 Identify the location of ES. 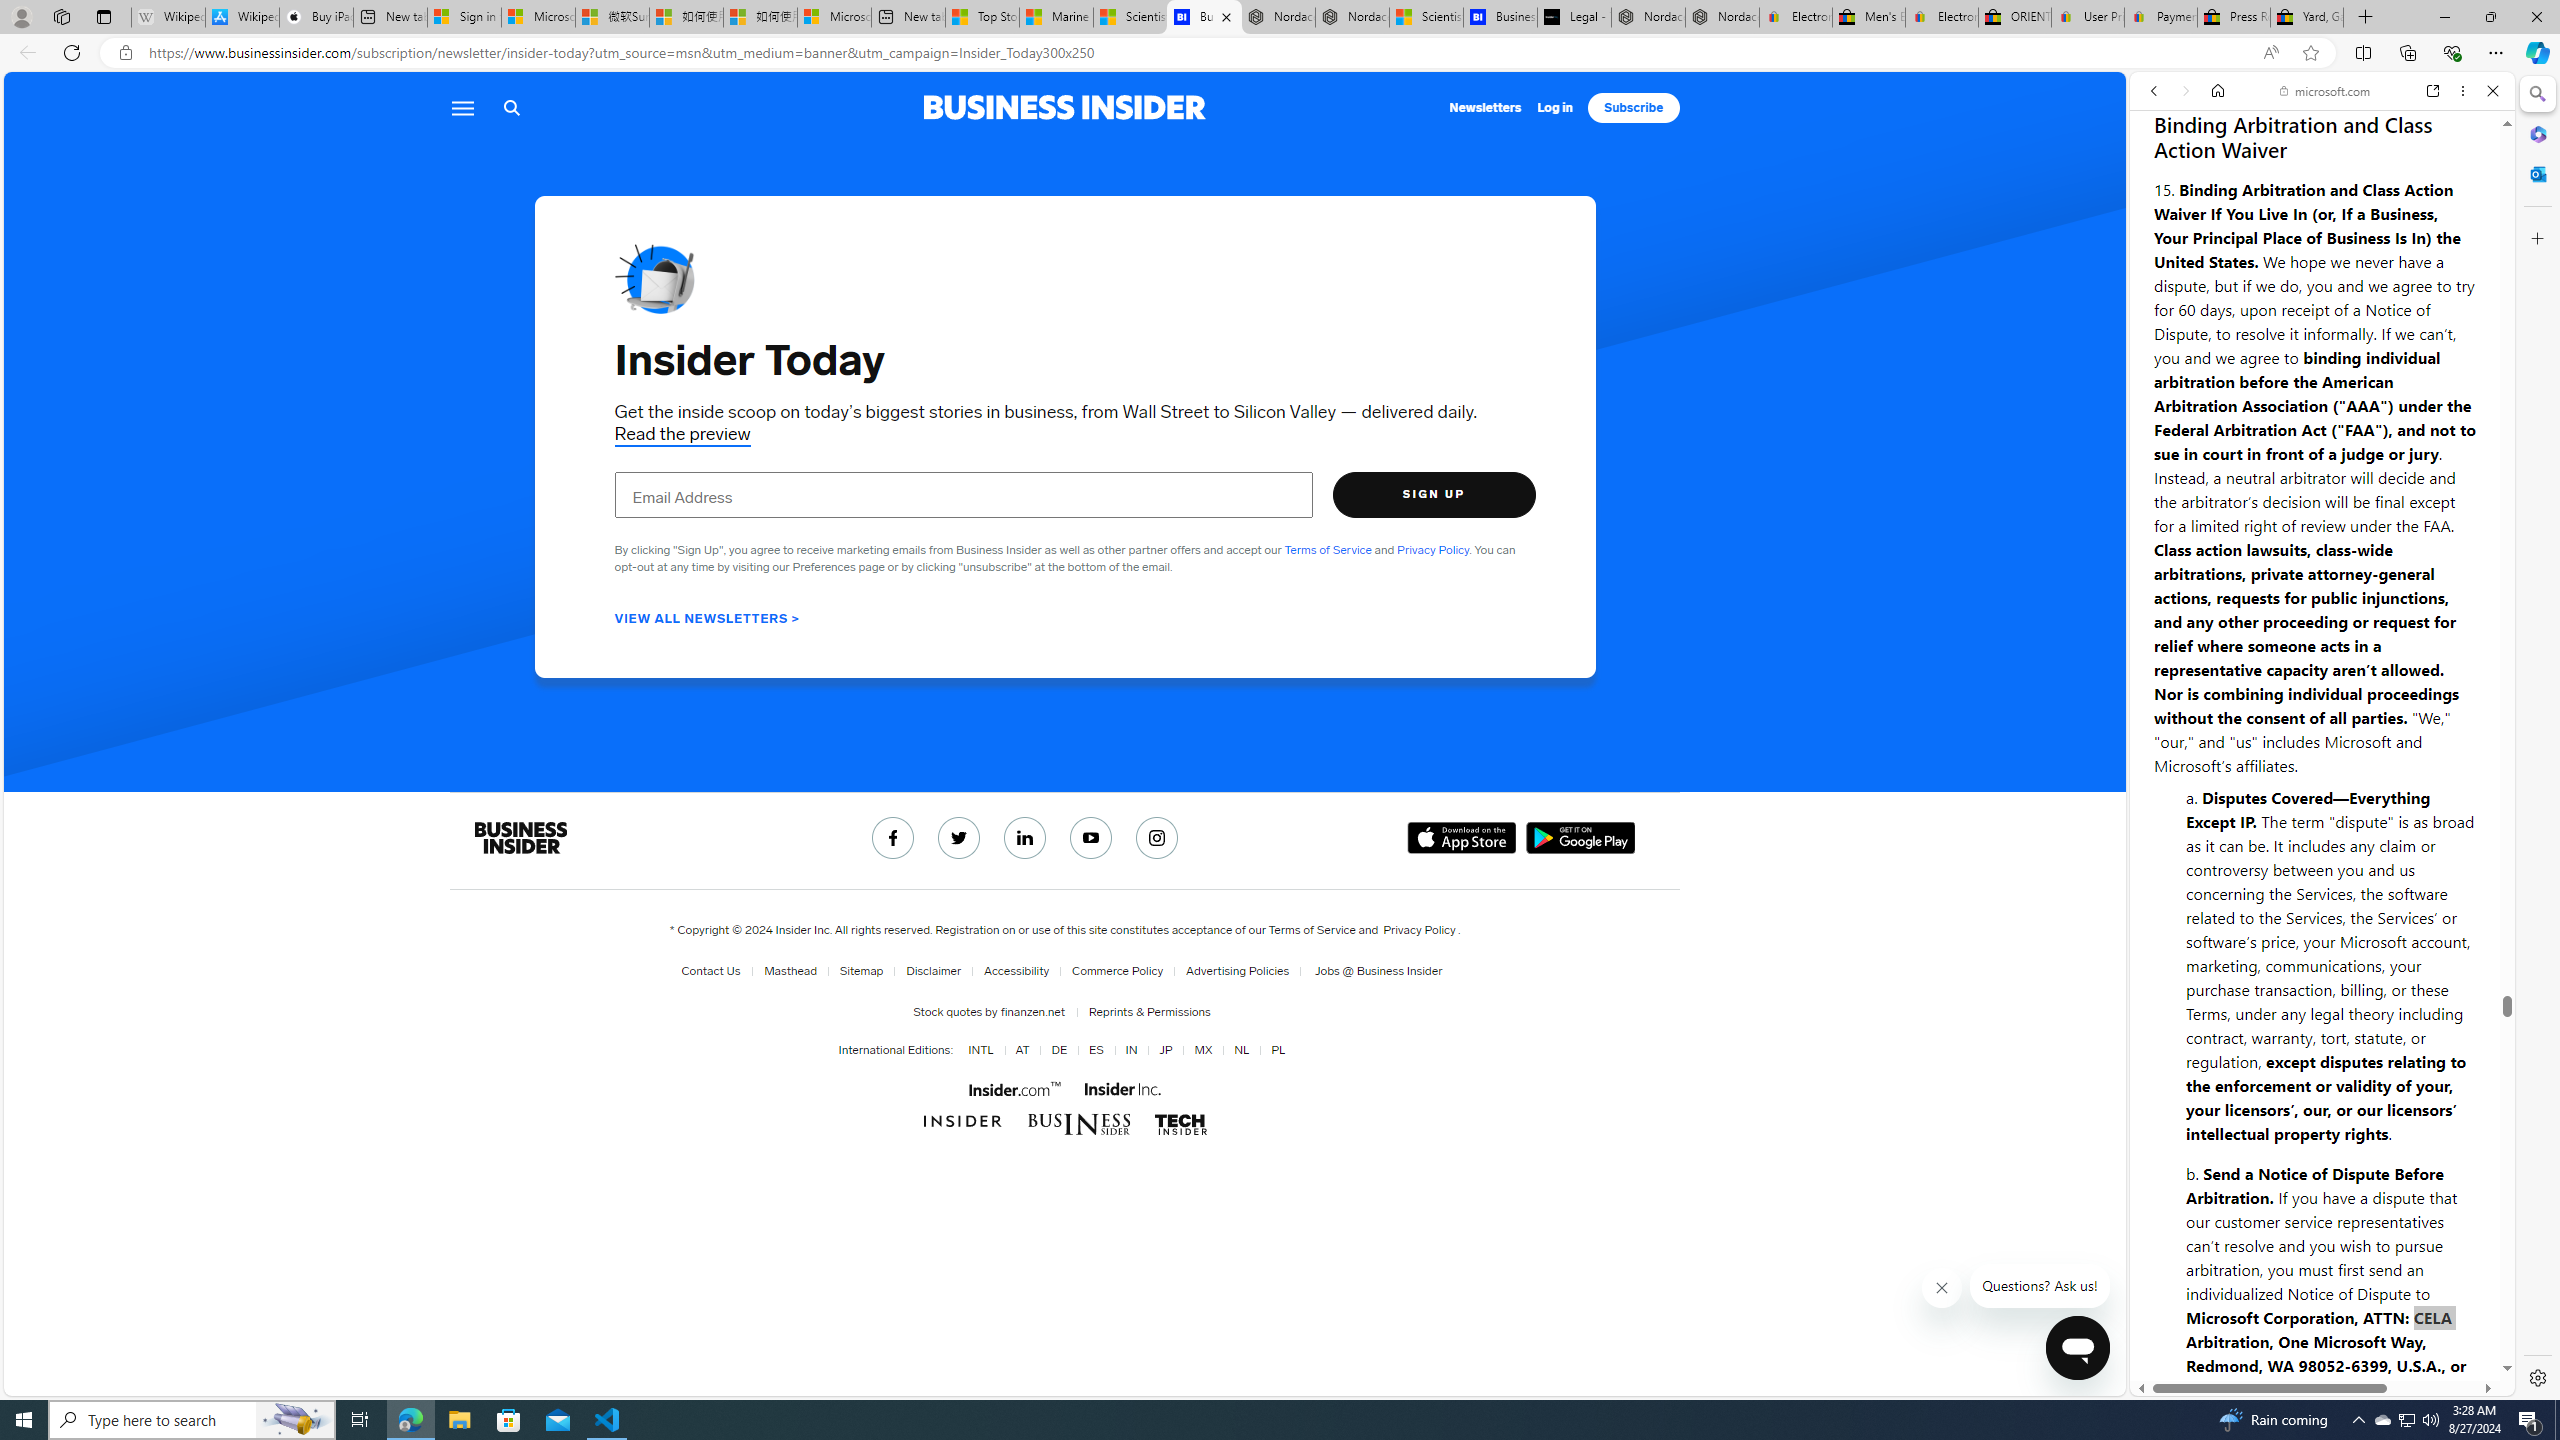
(1092, 1050).